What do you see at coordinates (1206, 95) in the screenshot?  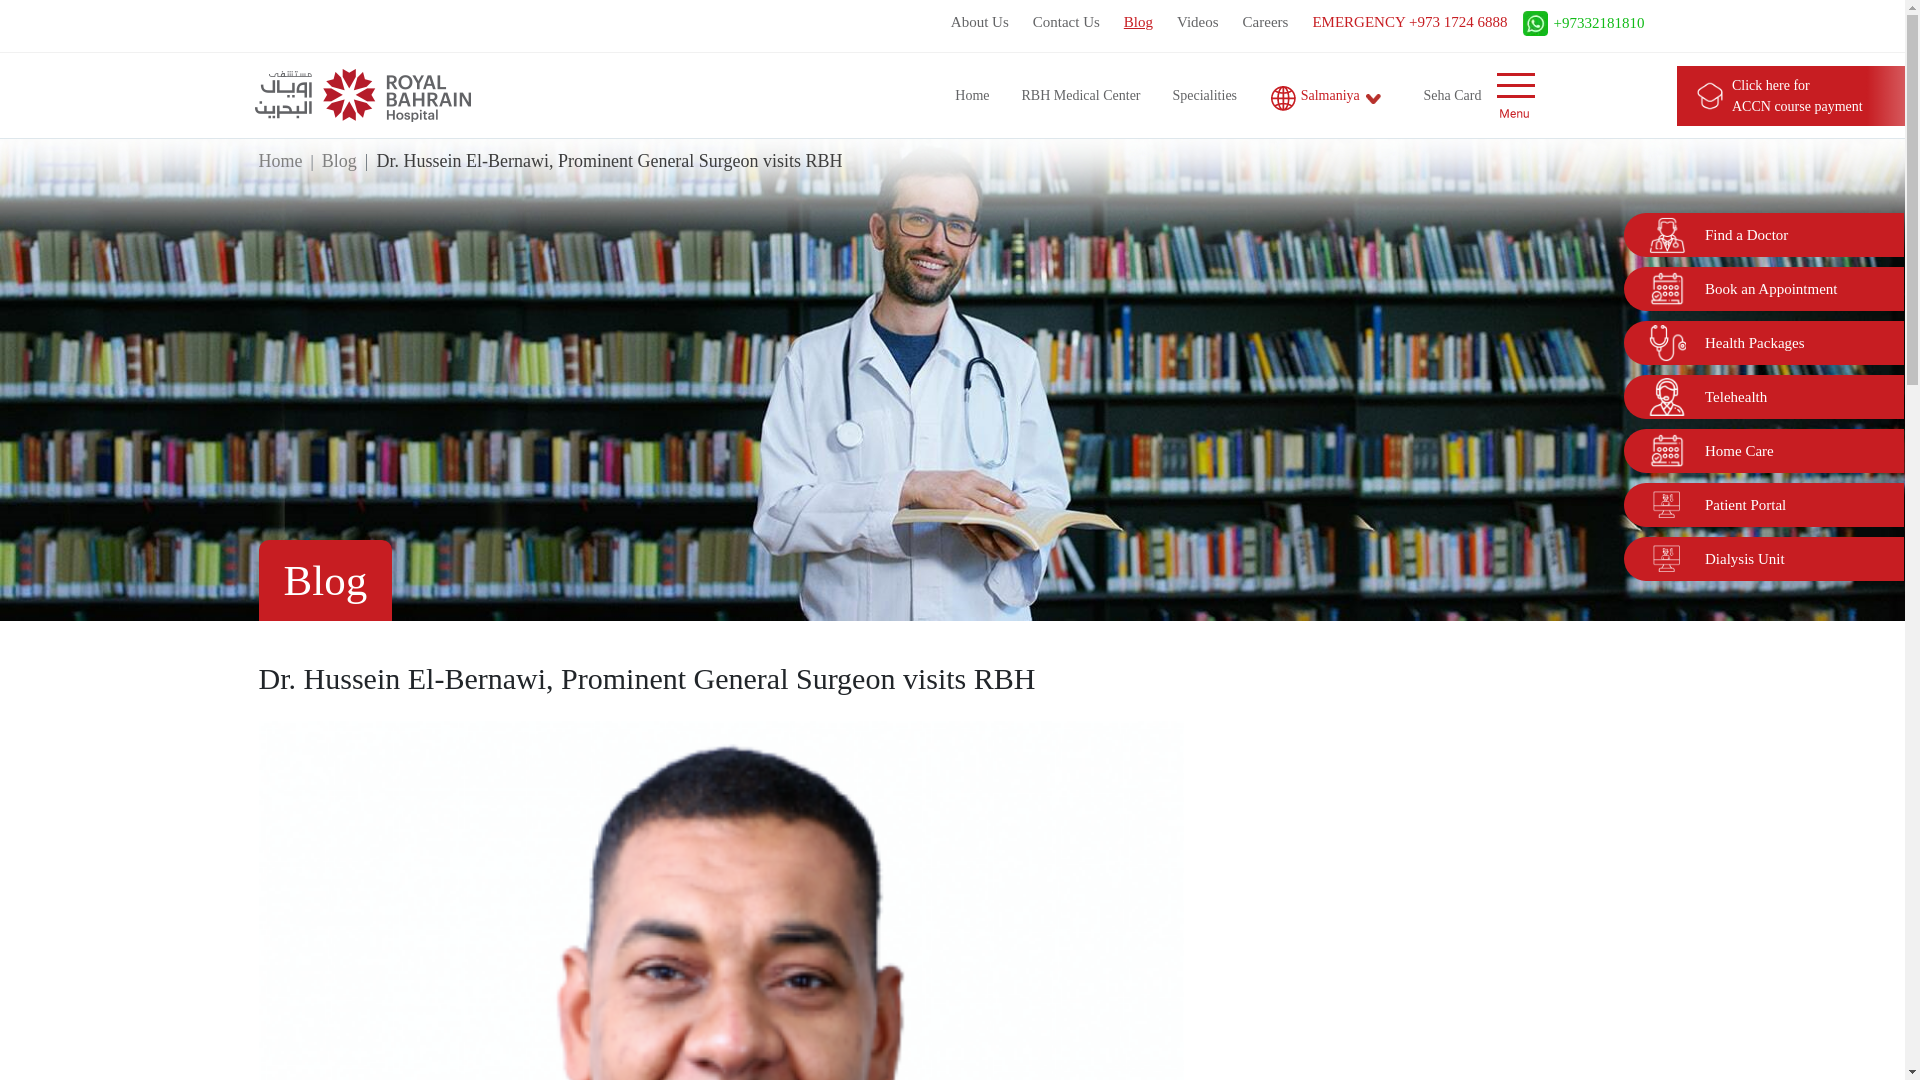 I see `Specialities` at bounding box center [1206, 95].